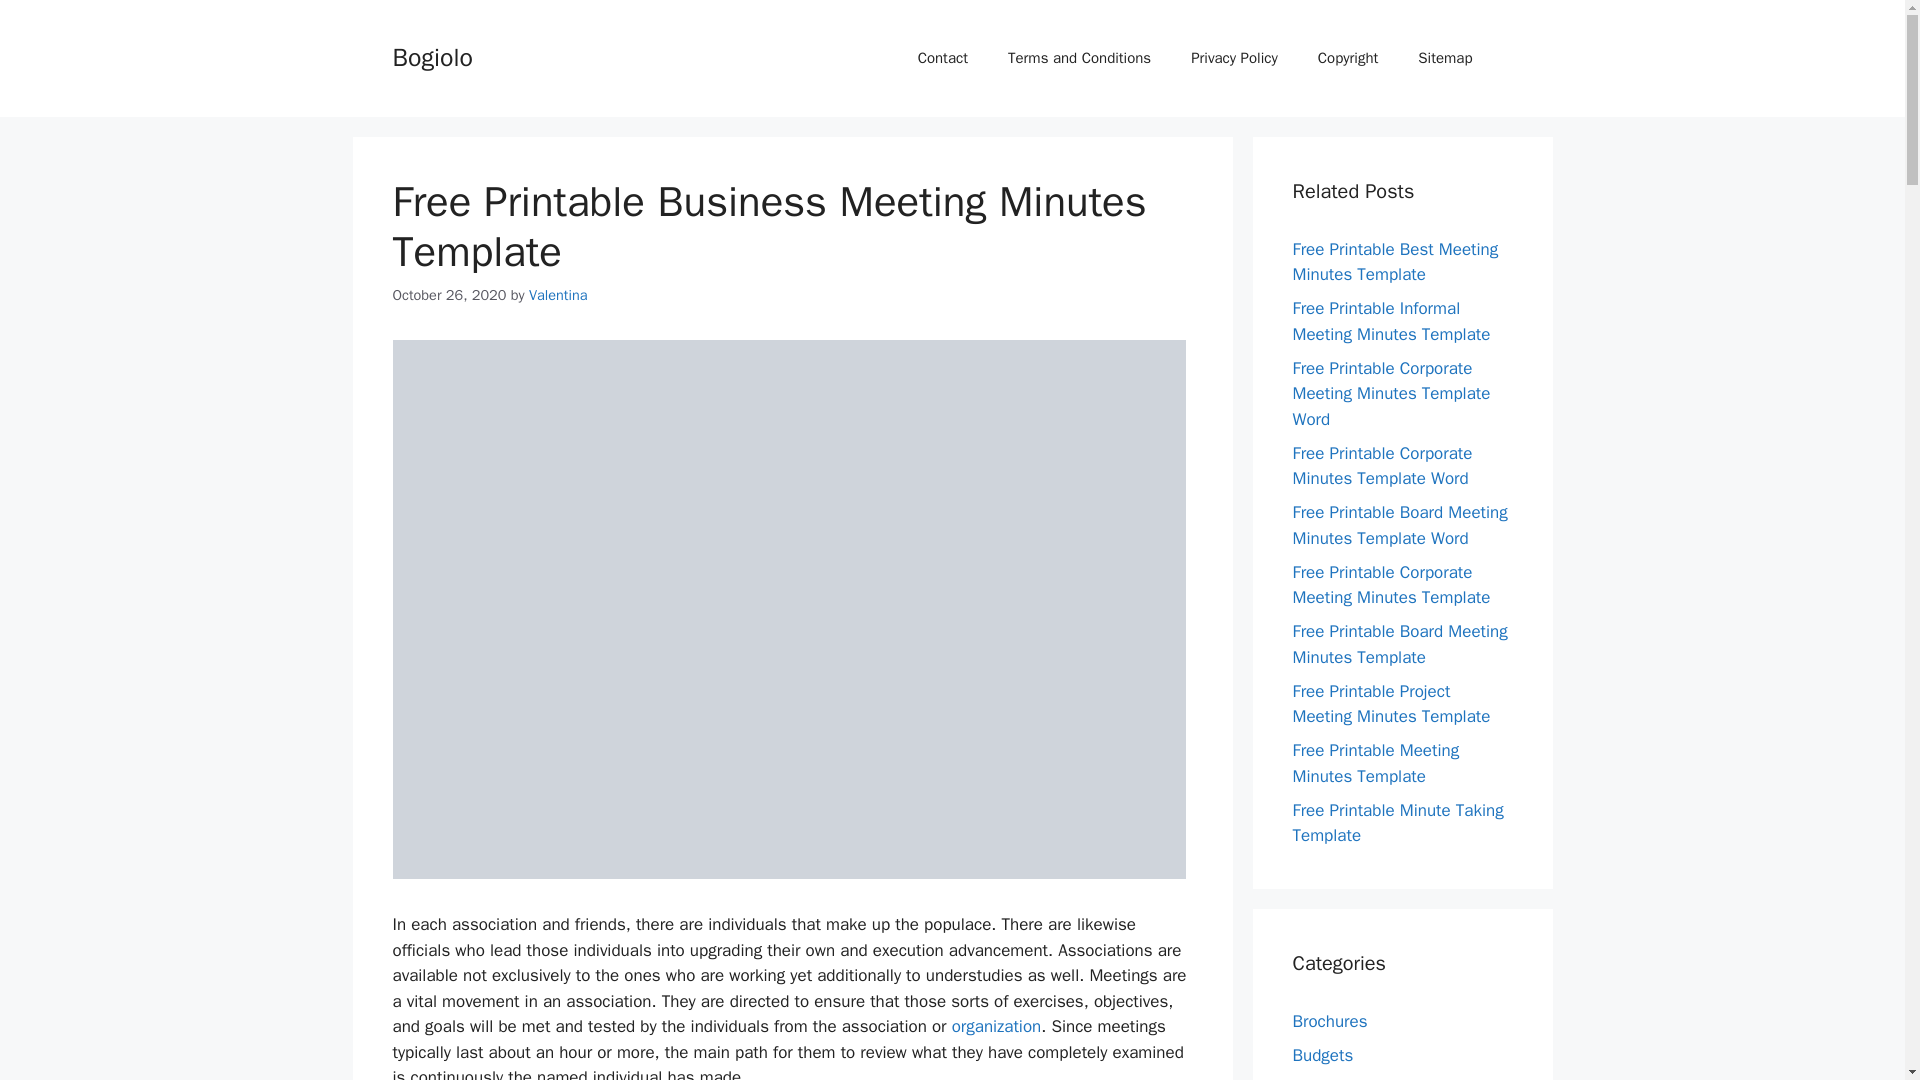 This screenshot has height=1080, width=1920. I want to click on Business, so click(1326, 1078).